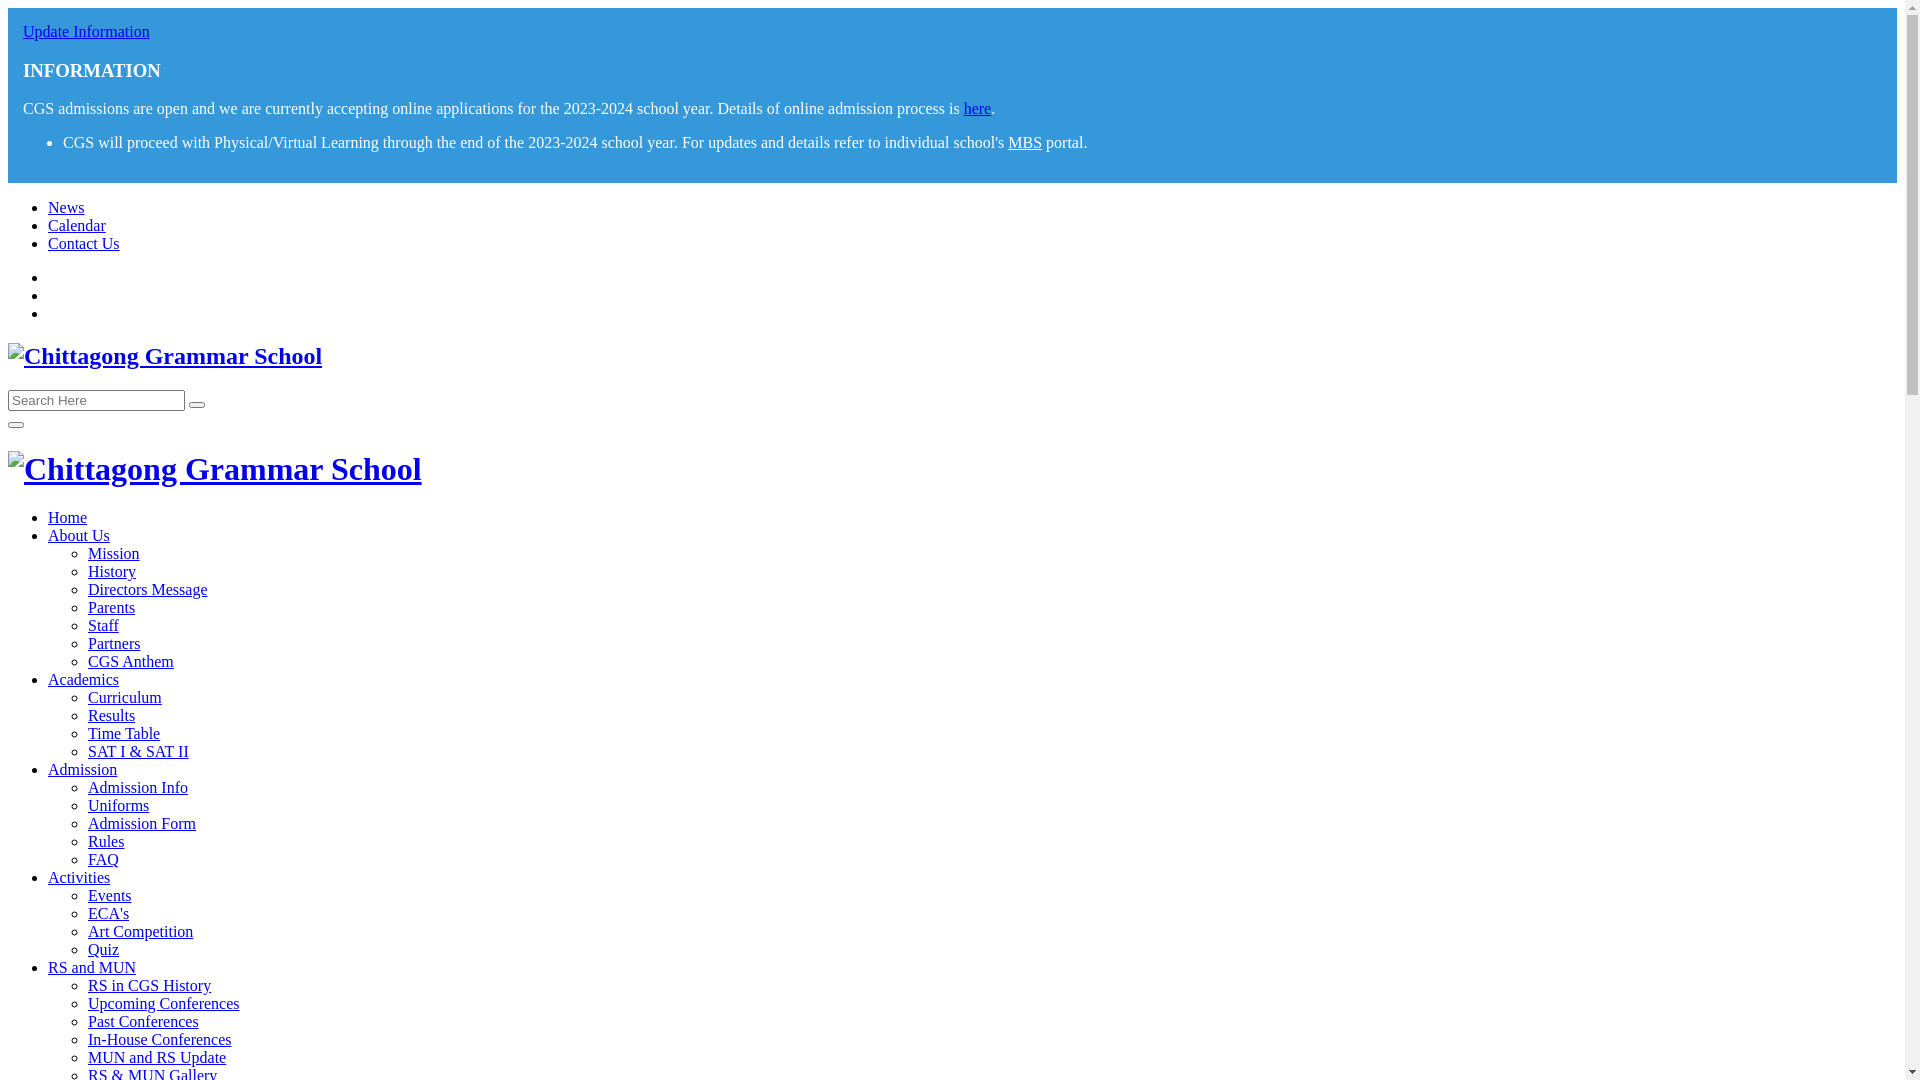 The height and width of the screenshot is (1080, 1920). What do you see at coordinates (138, 788) in the screenshot?
I see `Admission Info` at bounding box center [138, 788].